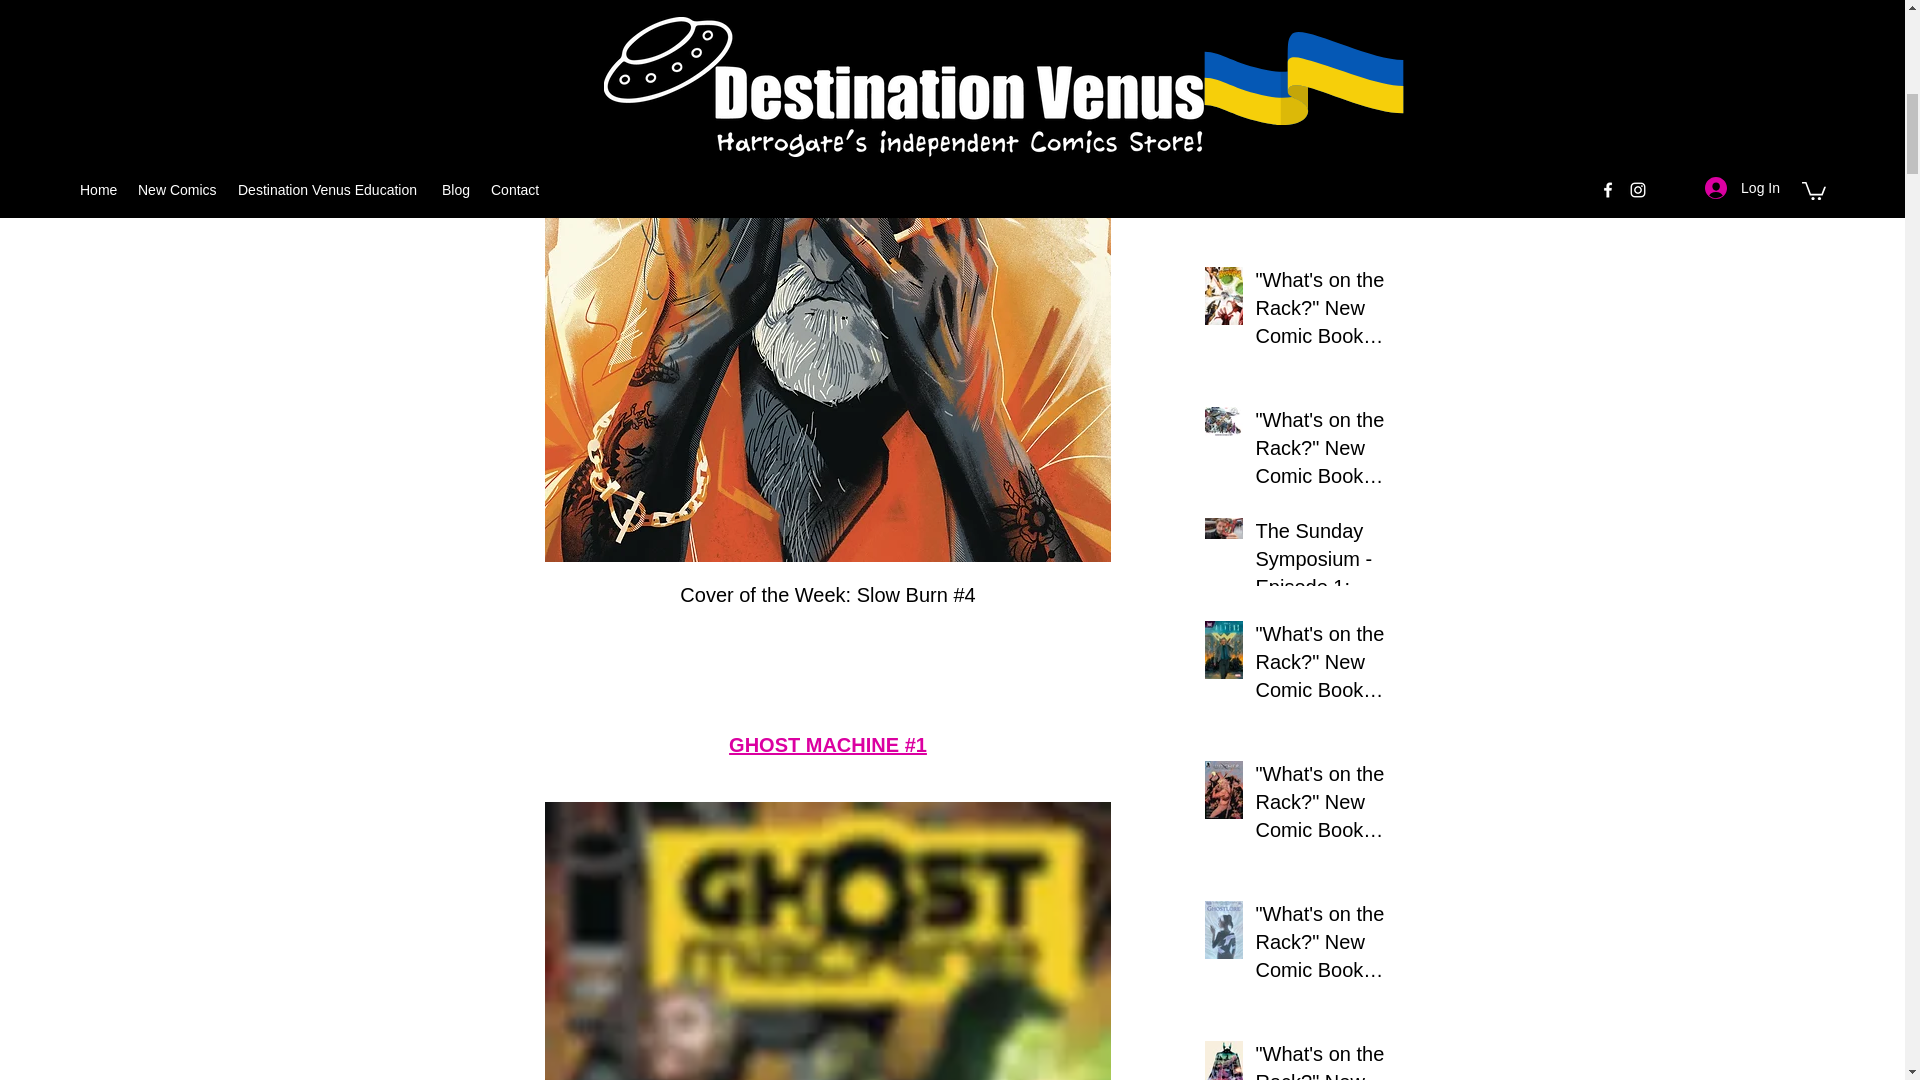 Image resolution: width=1920 pixels, height=1080 pixels. Describe the element at coordinates (1327, 563) in the screenshot. I see `The Sunday Symposium - Episode 1: Industrial Identity` at that location.